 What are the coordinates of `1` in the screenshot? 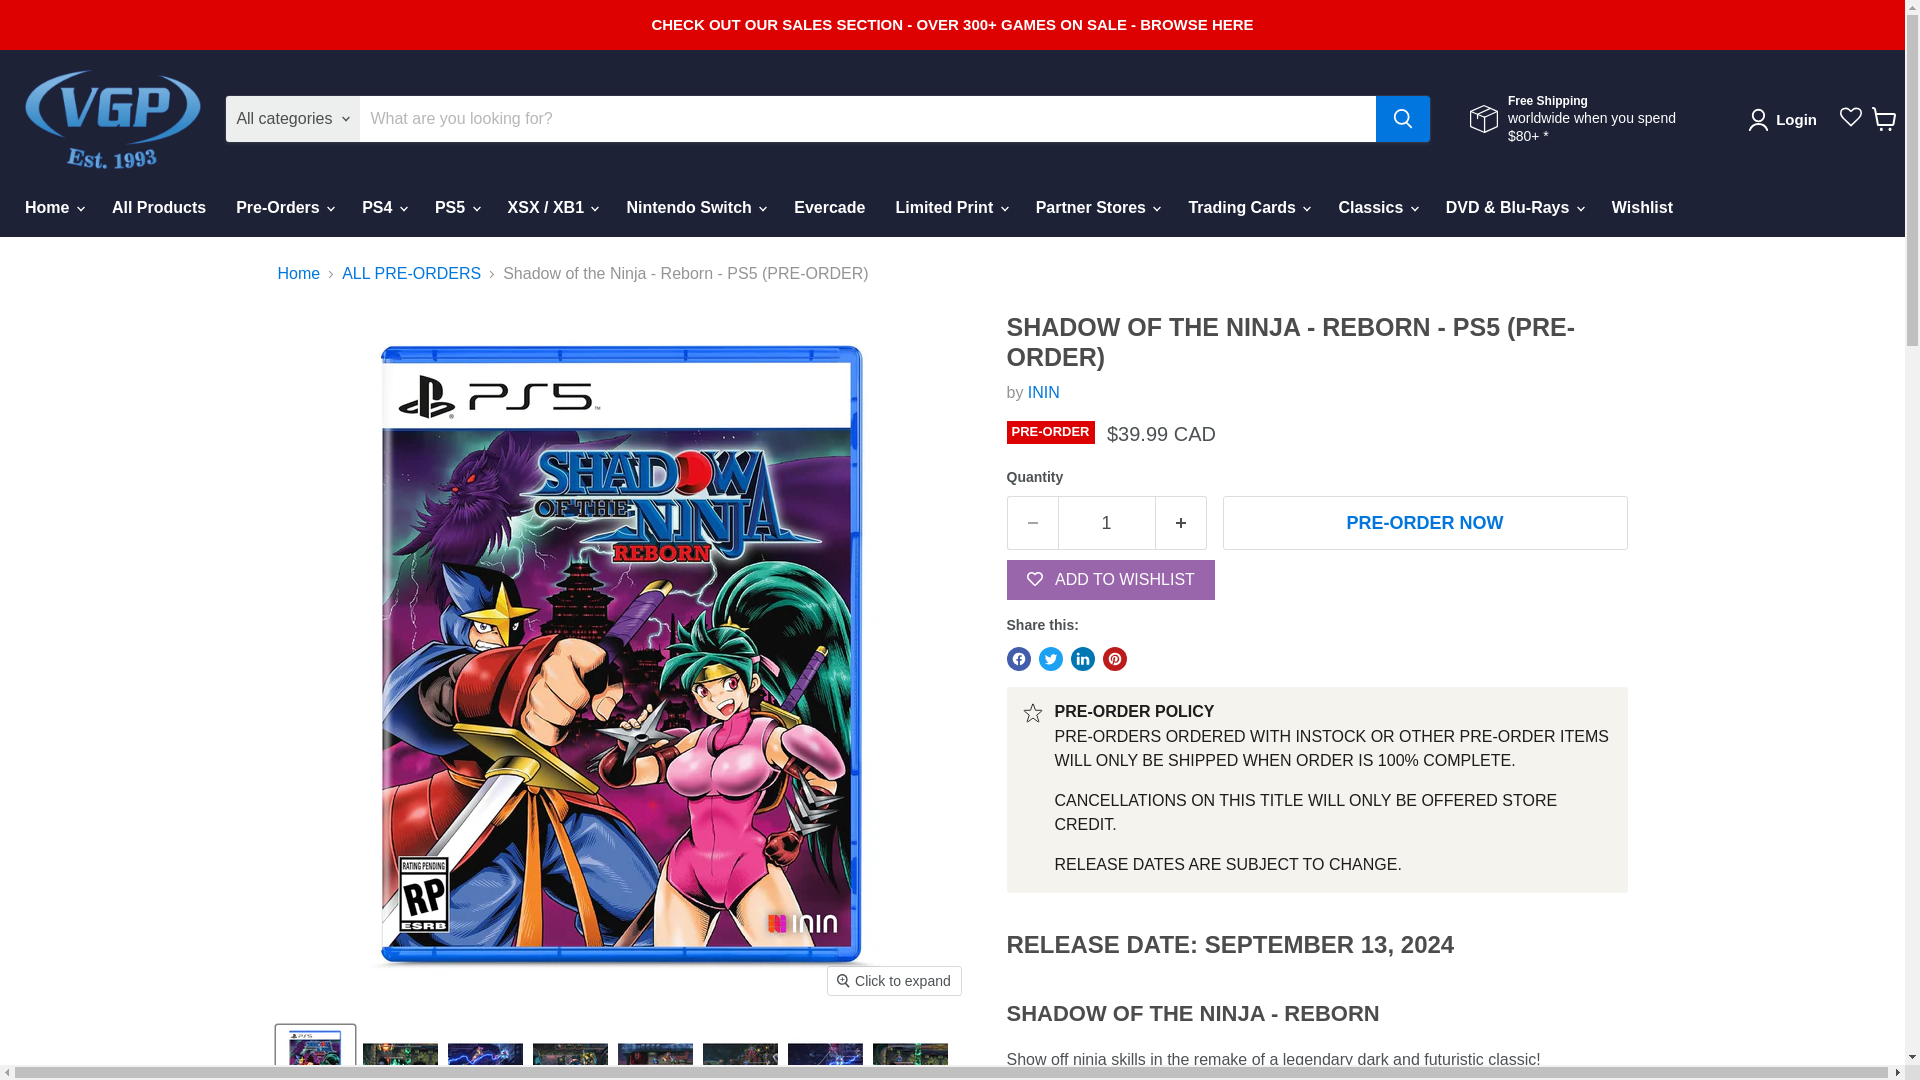 It's located at (1106, 522).